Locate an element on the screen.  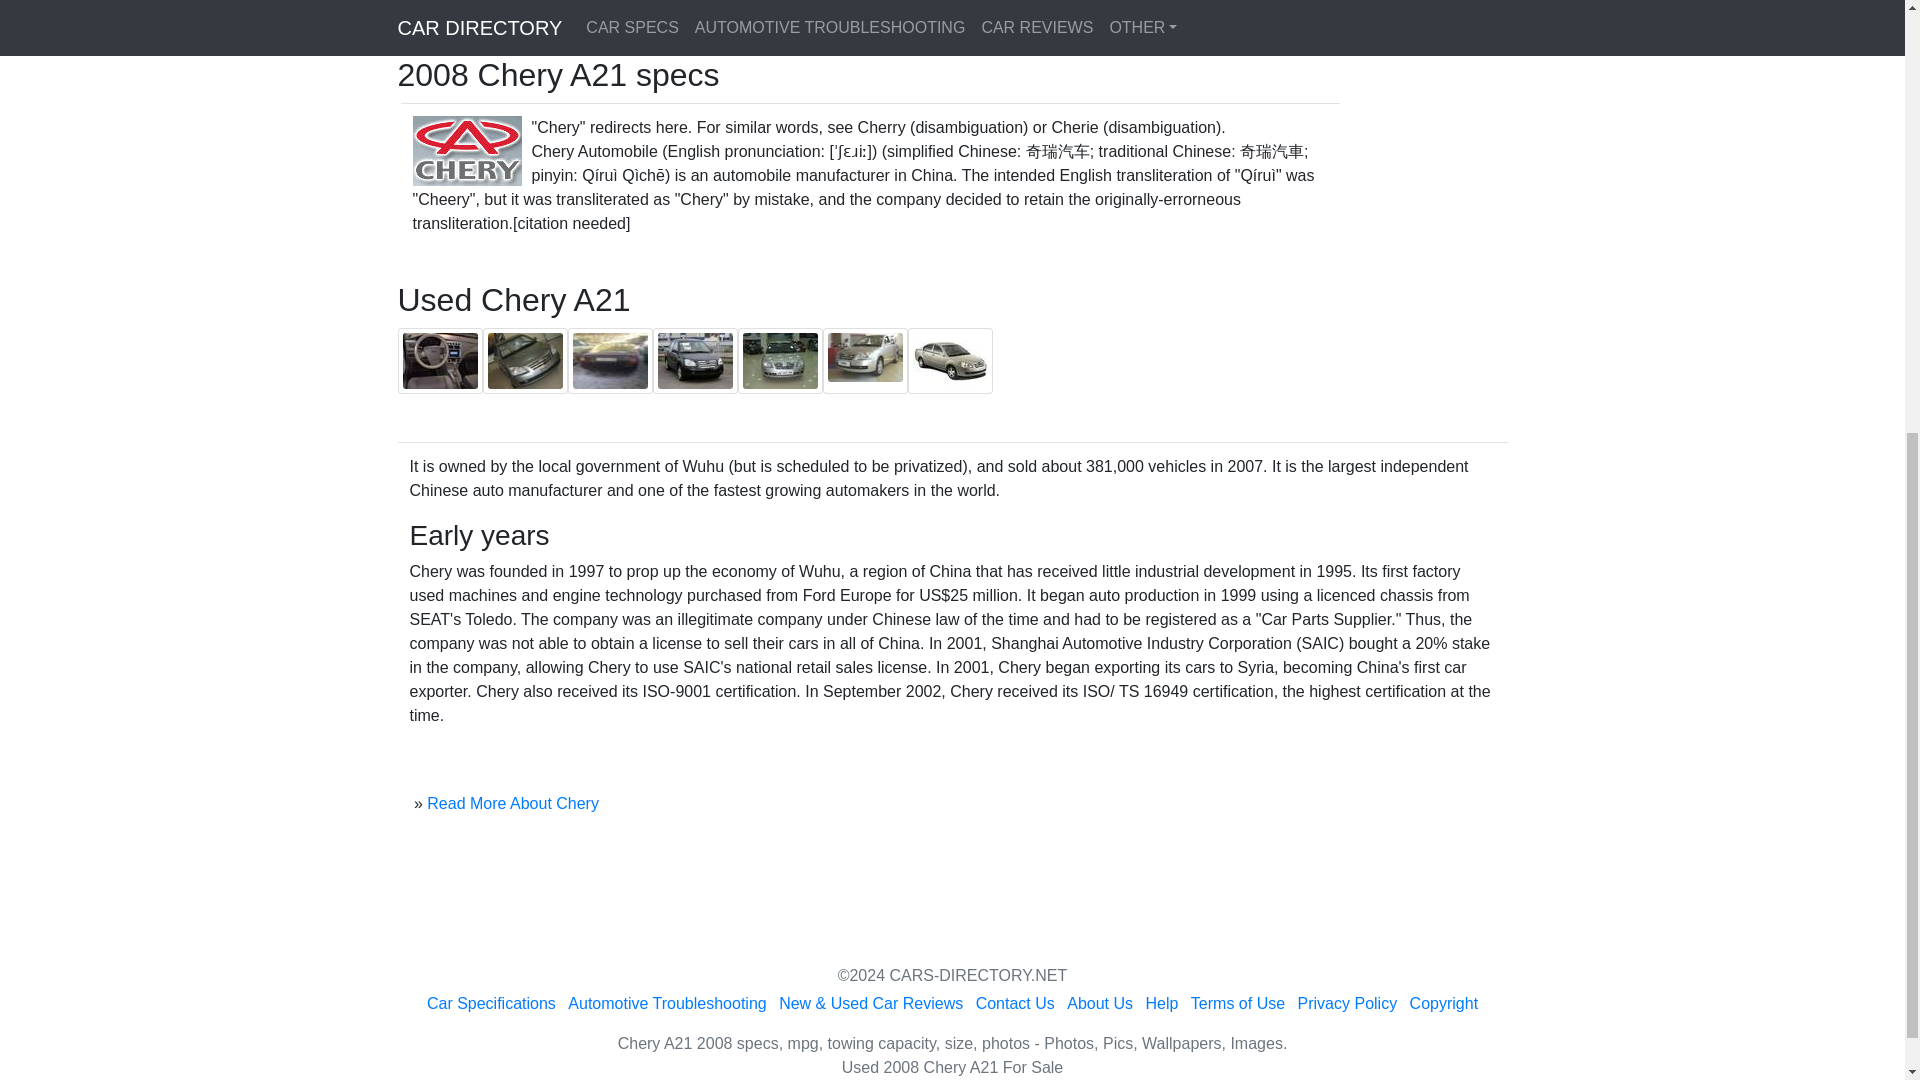
Automotive Troubleshooting is located at coordinates (667, 1002).